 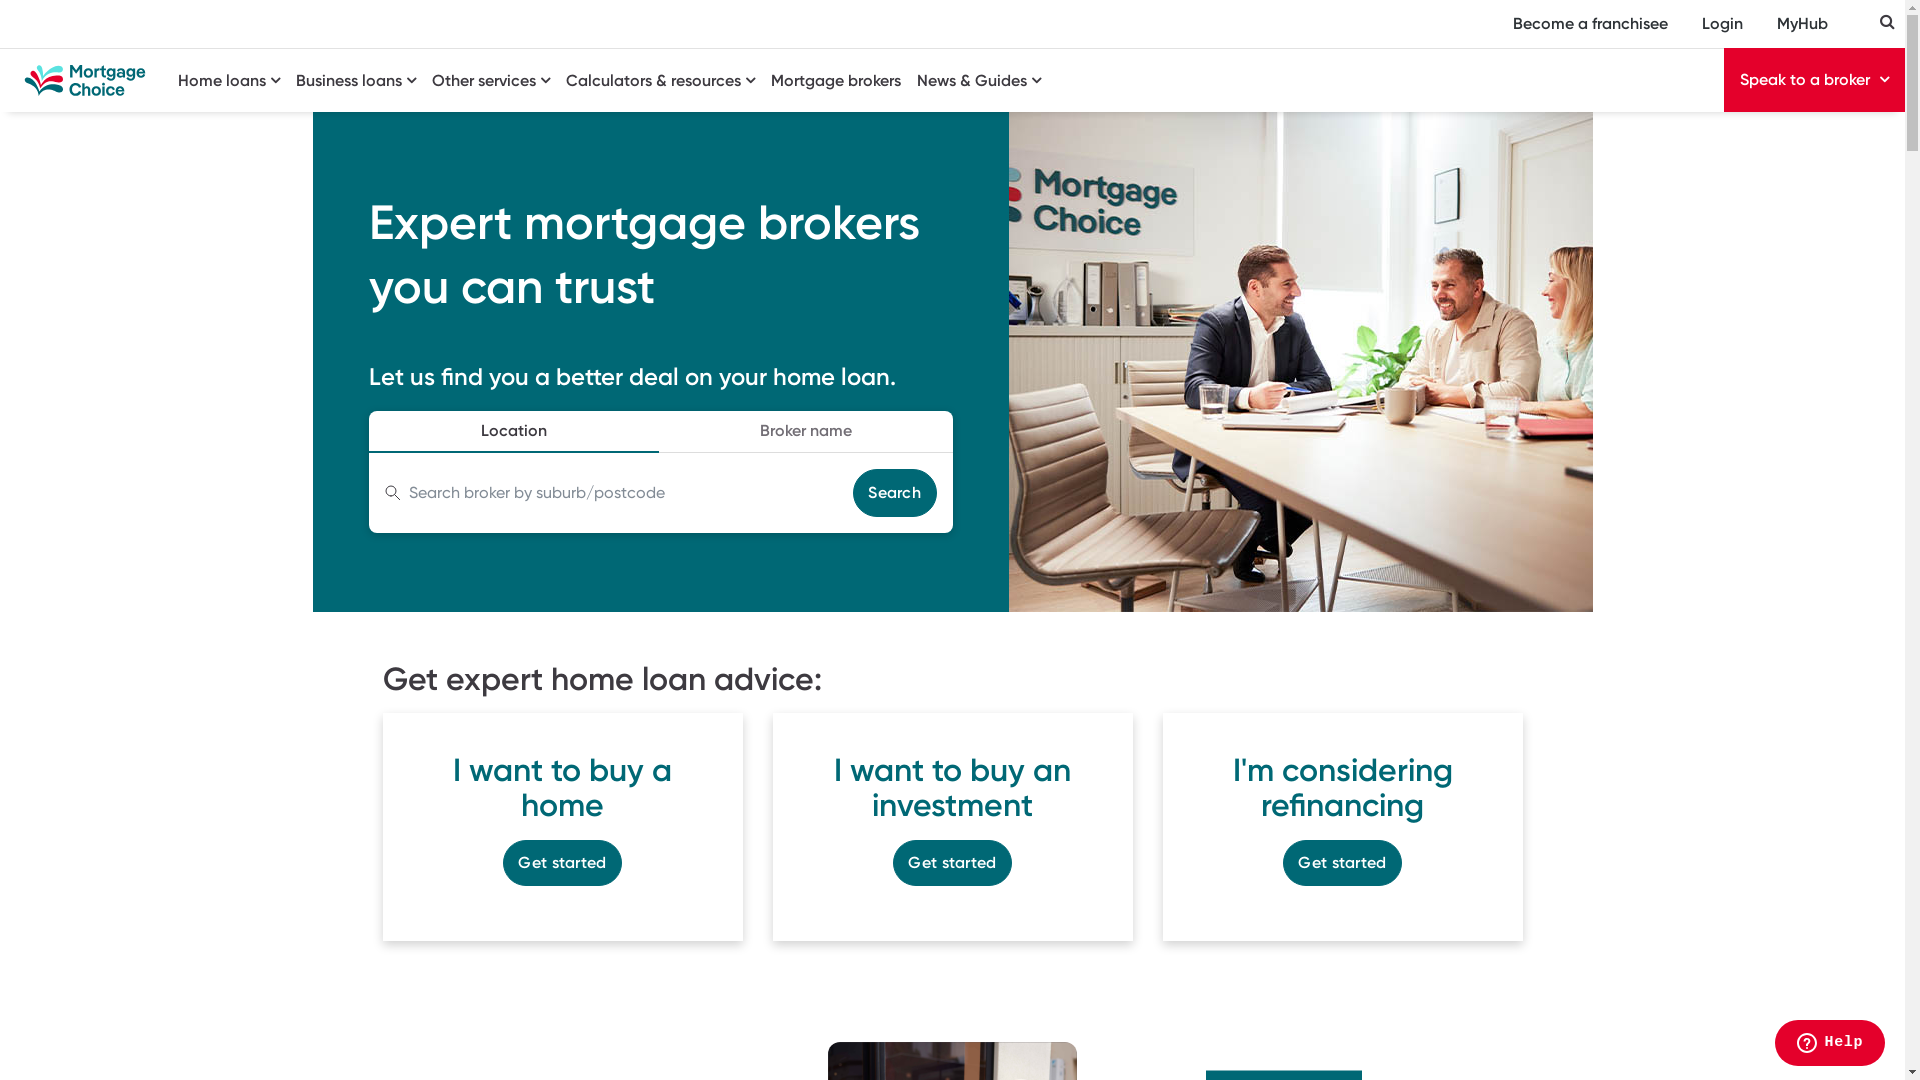 I want to click on I want to buy a home
Get started, so click(x=562, y=827).